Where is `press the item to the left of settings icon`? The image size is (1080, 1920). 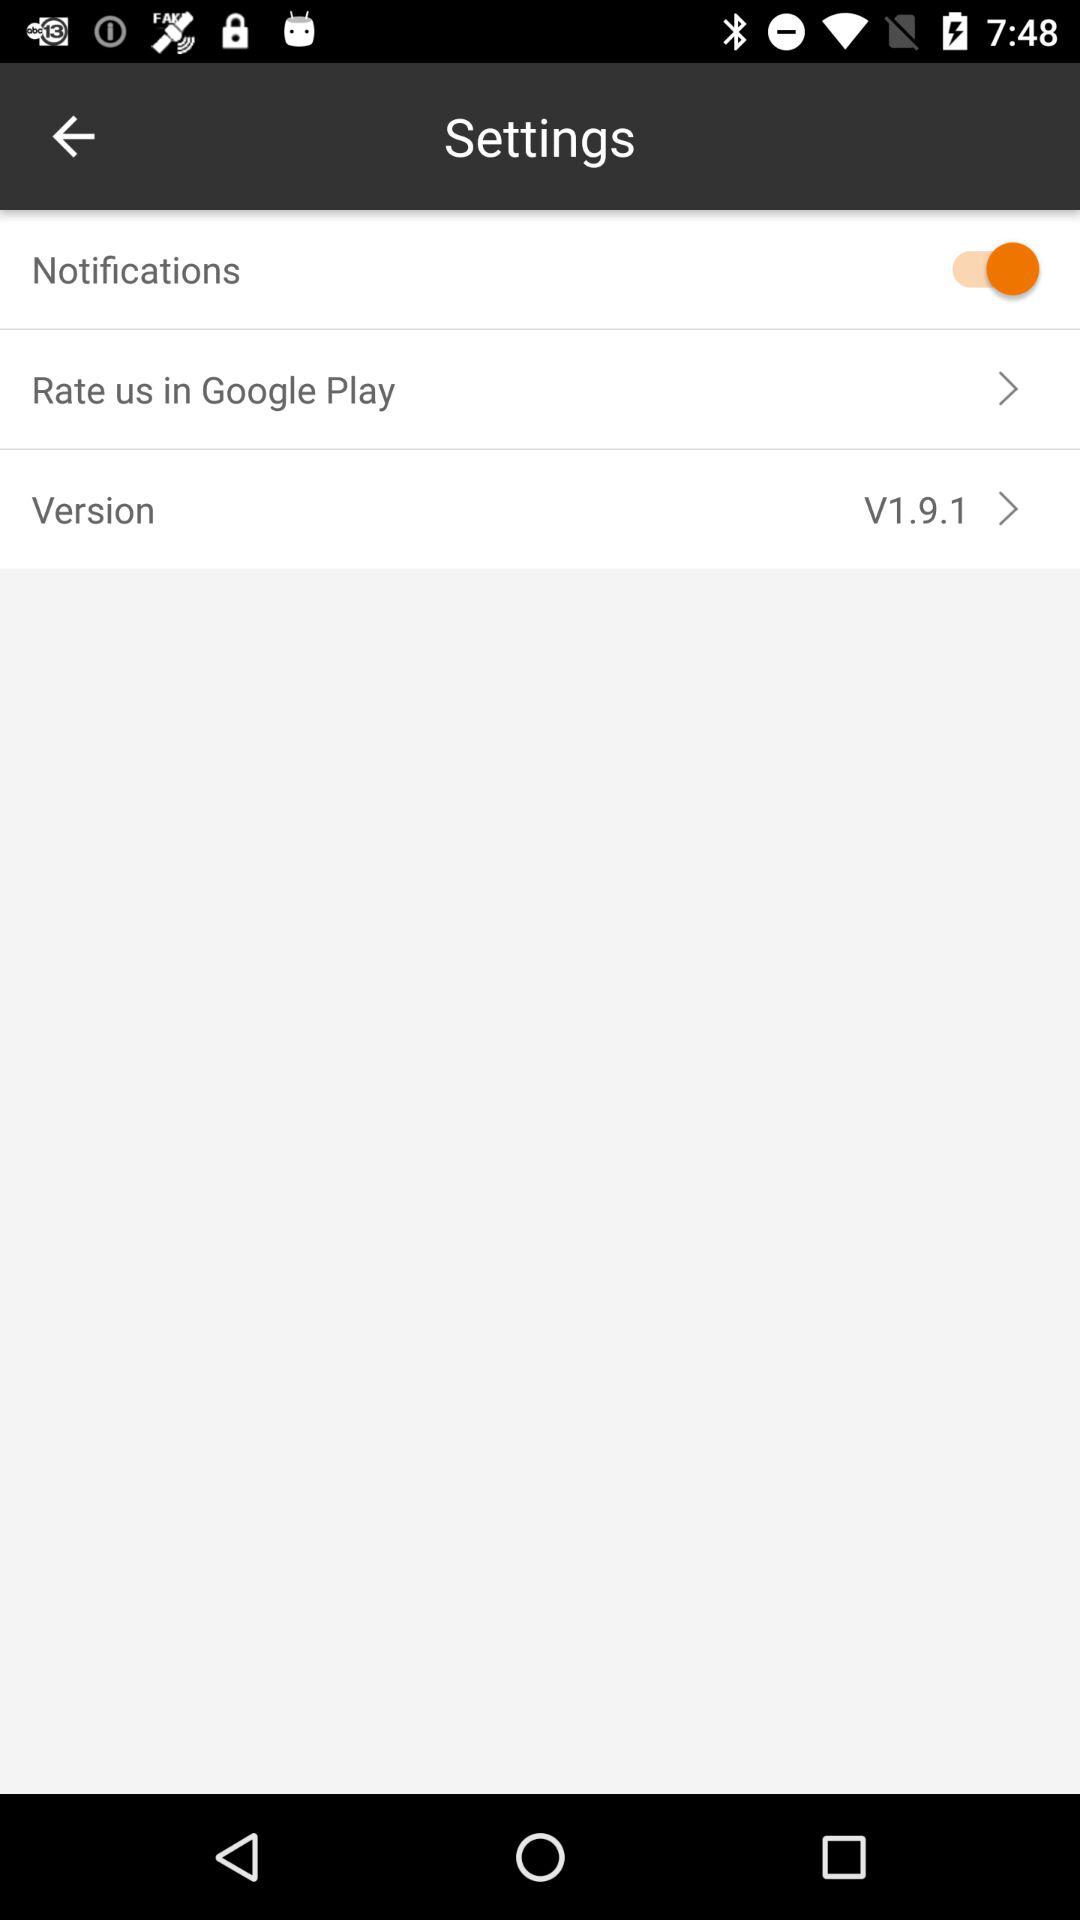 press the item to the left of settings icon is located at coordinates (73, 136).